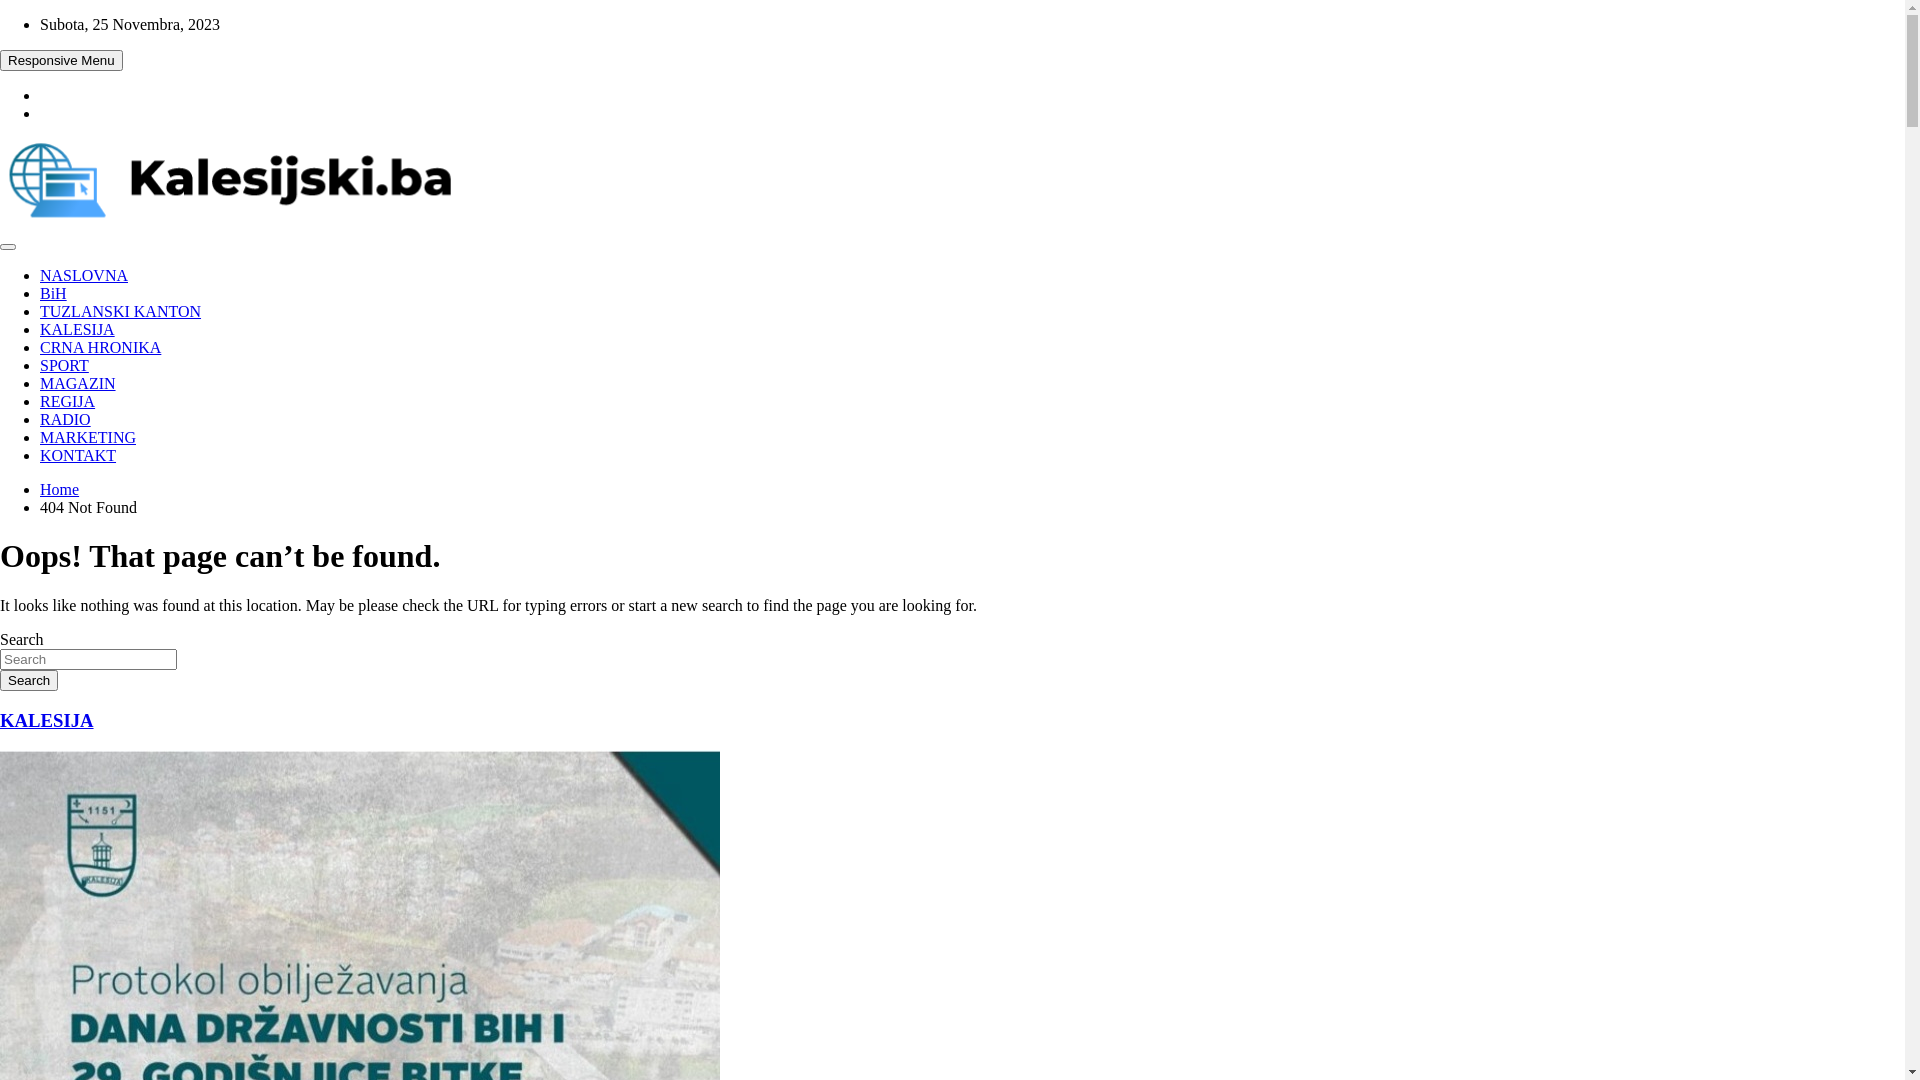 This screenshot has height=1080, width=1920. What do you see at coordinates (29, 680) in the screenshot?
I see `Search` at bounding box center [29, 680].